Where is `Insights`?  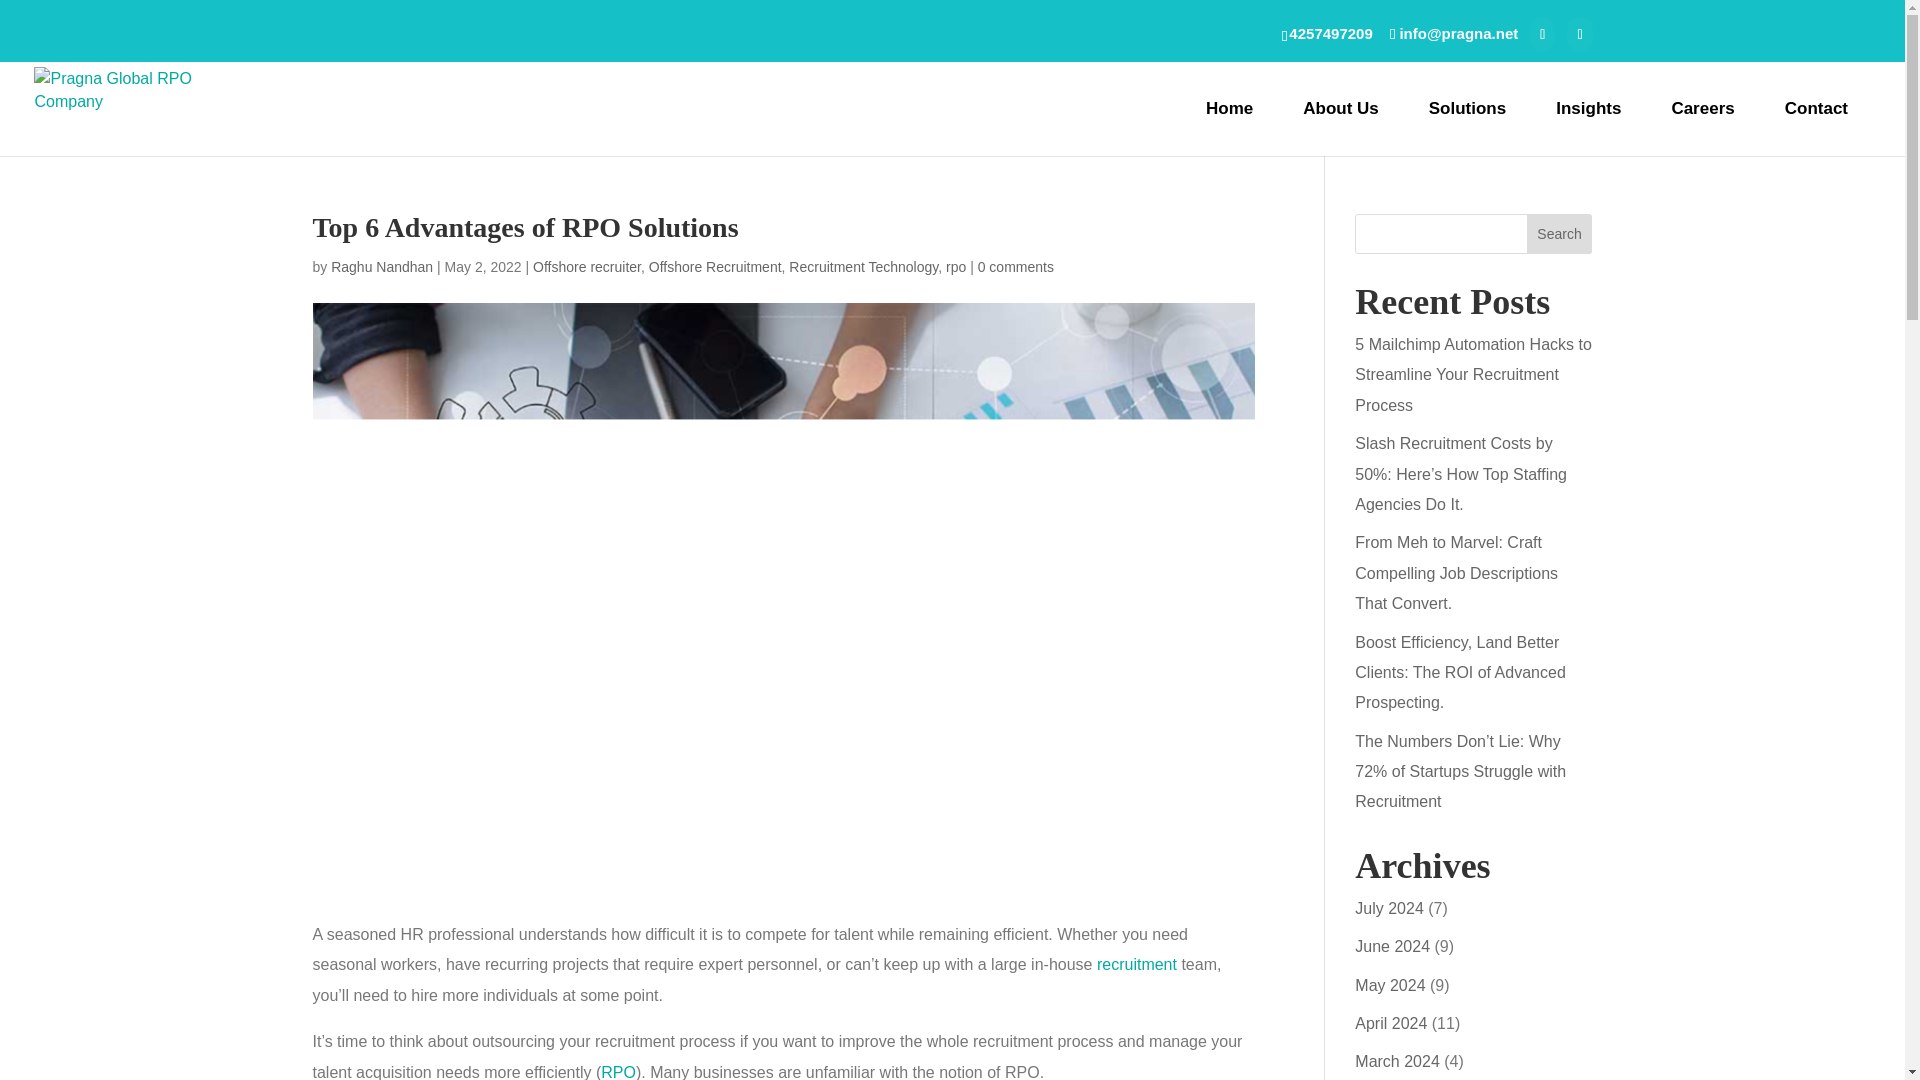 Insights is located at coordinates (1588, 108).